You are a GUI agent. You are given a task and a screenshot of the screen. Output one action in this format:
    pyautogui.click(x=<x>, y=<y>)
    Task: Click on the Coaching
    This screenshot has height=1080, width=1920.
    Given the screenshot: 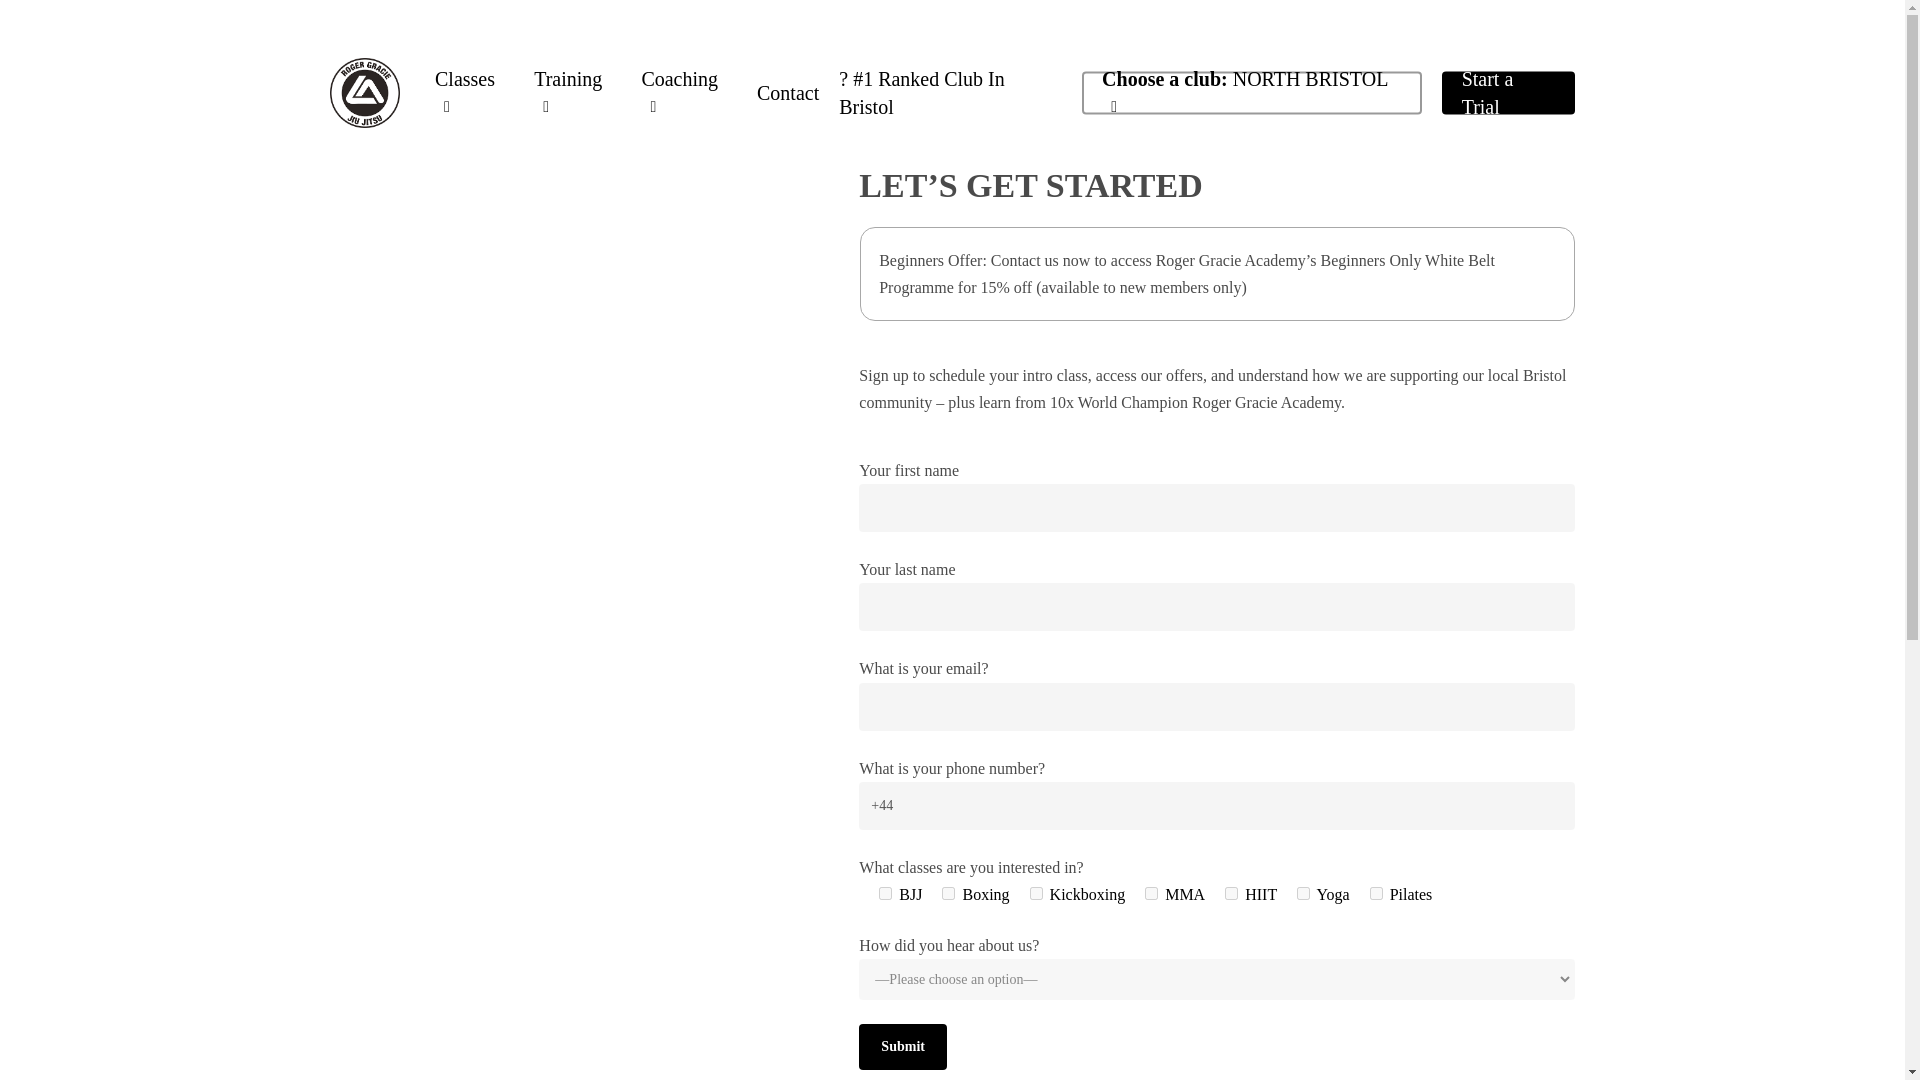 What is the action you would take?
    pyautogui.click(x=689, y=92)
    